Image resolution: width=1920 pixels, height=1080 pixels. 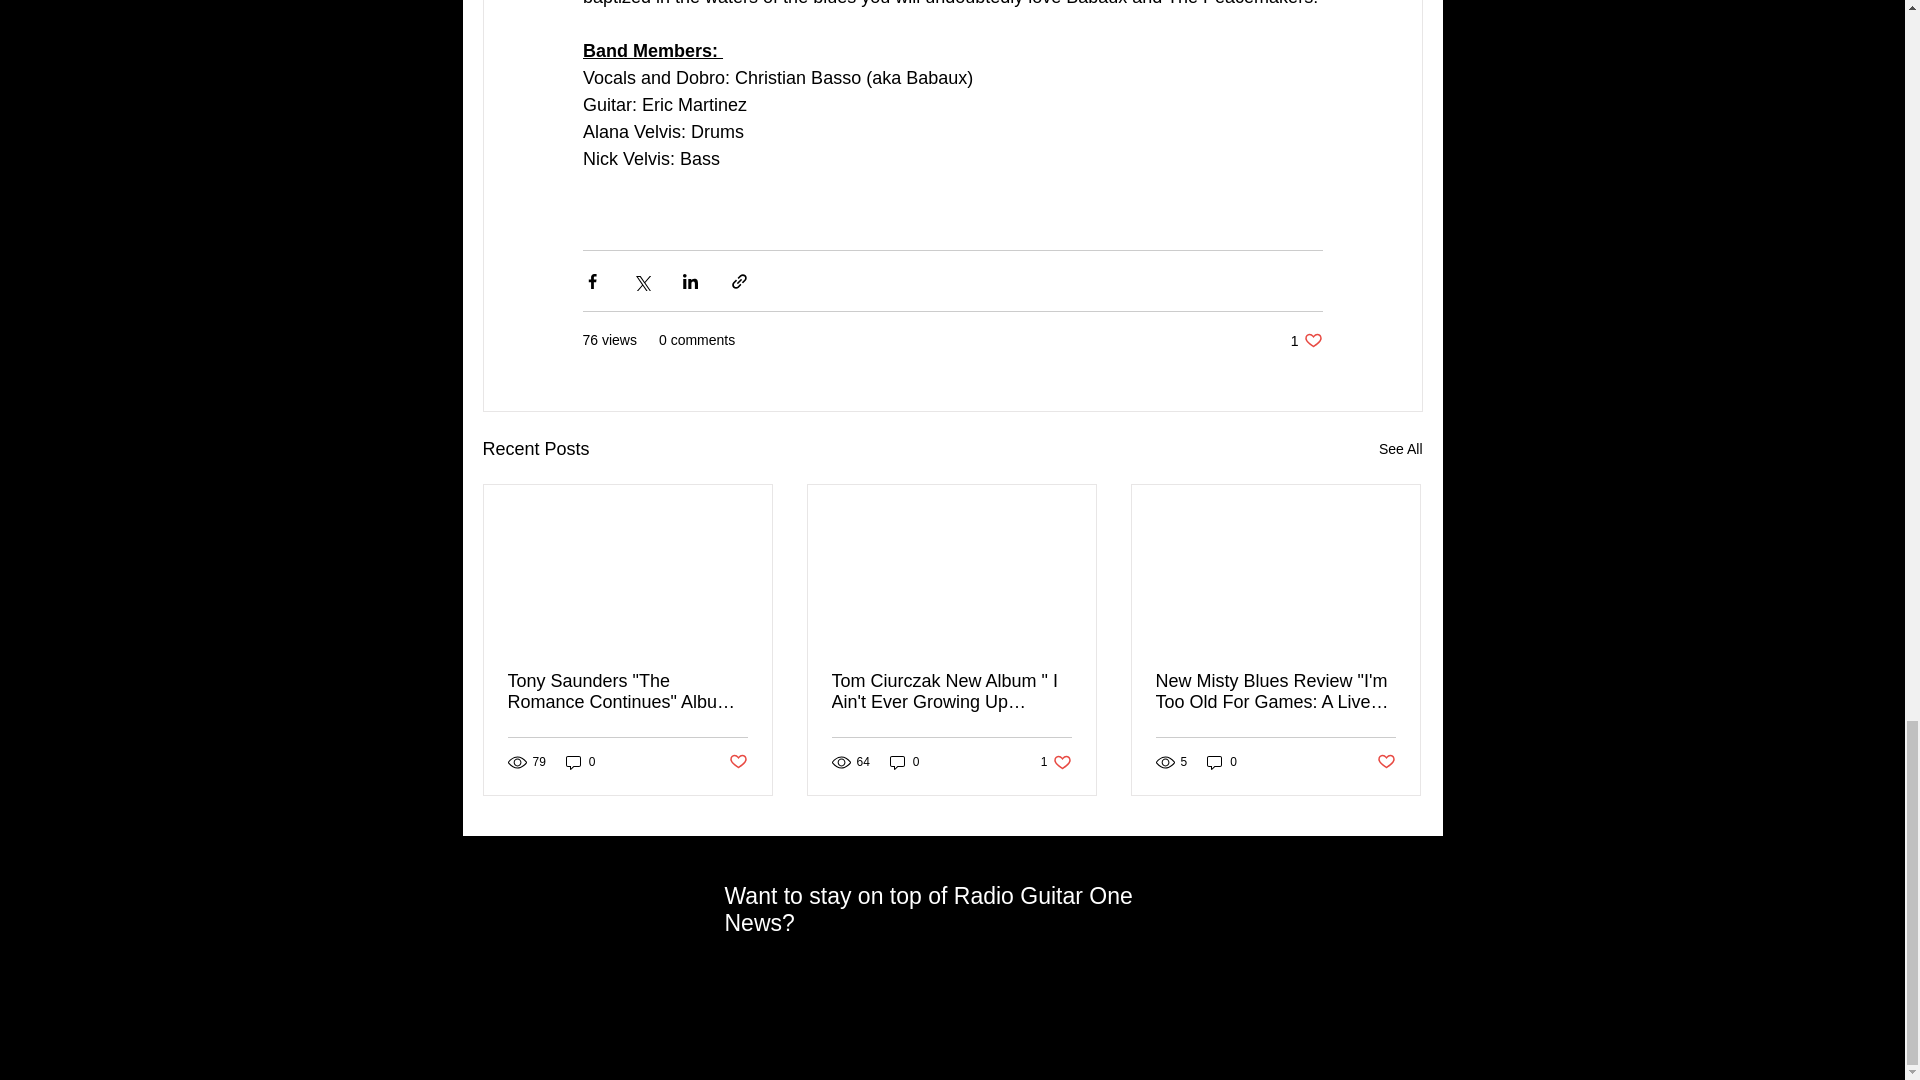 I want to click on 0, so click(x=580, y=761).